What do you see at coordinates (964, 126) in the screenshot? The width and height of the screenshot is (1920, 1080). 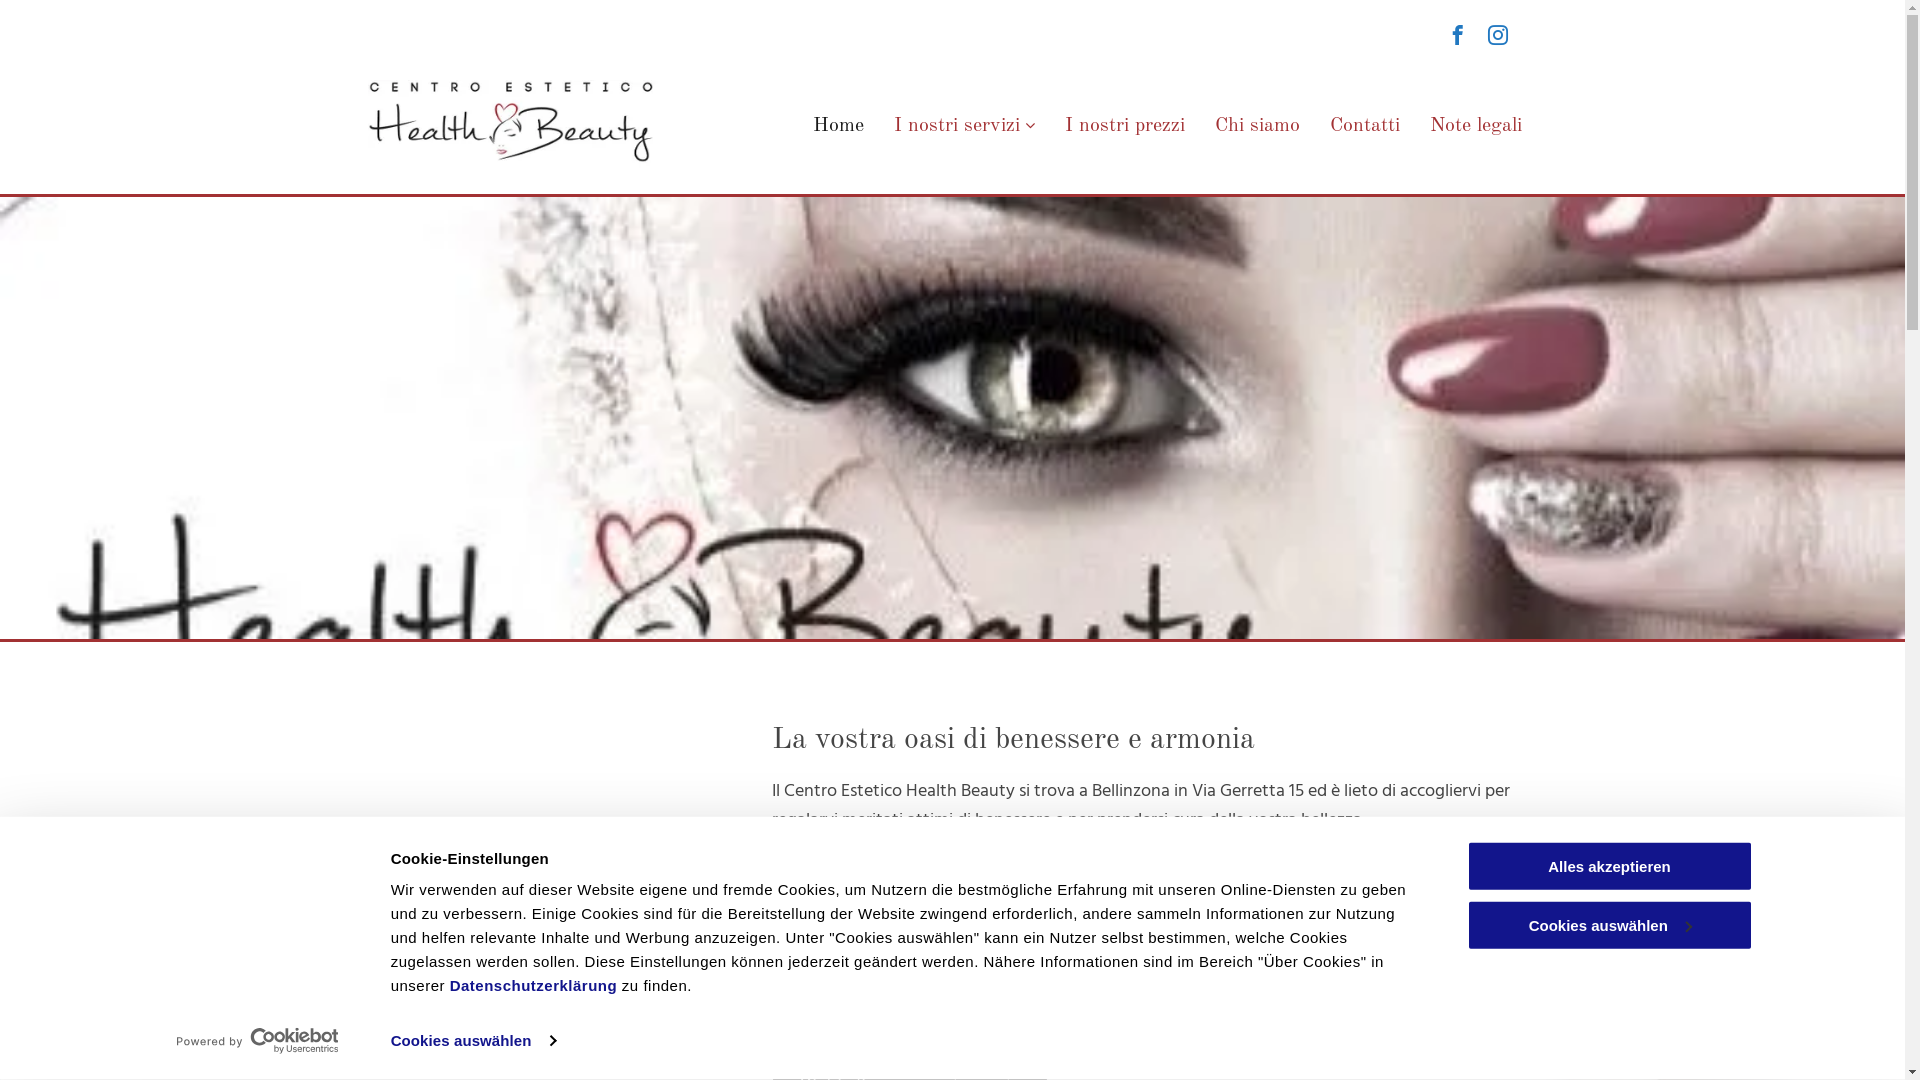 I see `I nostri servizi` at bounding box center [964, 126].